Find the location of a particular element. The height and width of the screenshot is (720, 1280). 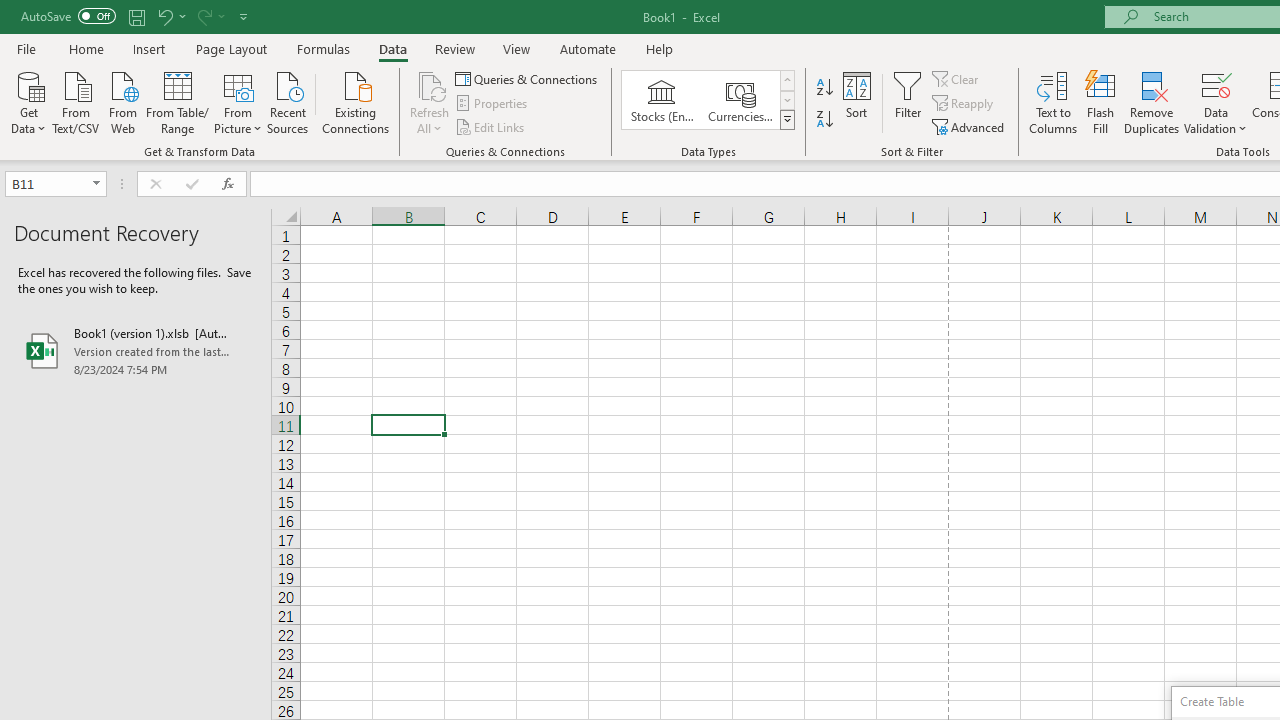

Class: NetUIImage is located at coordinates (788, 119).